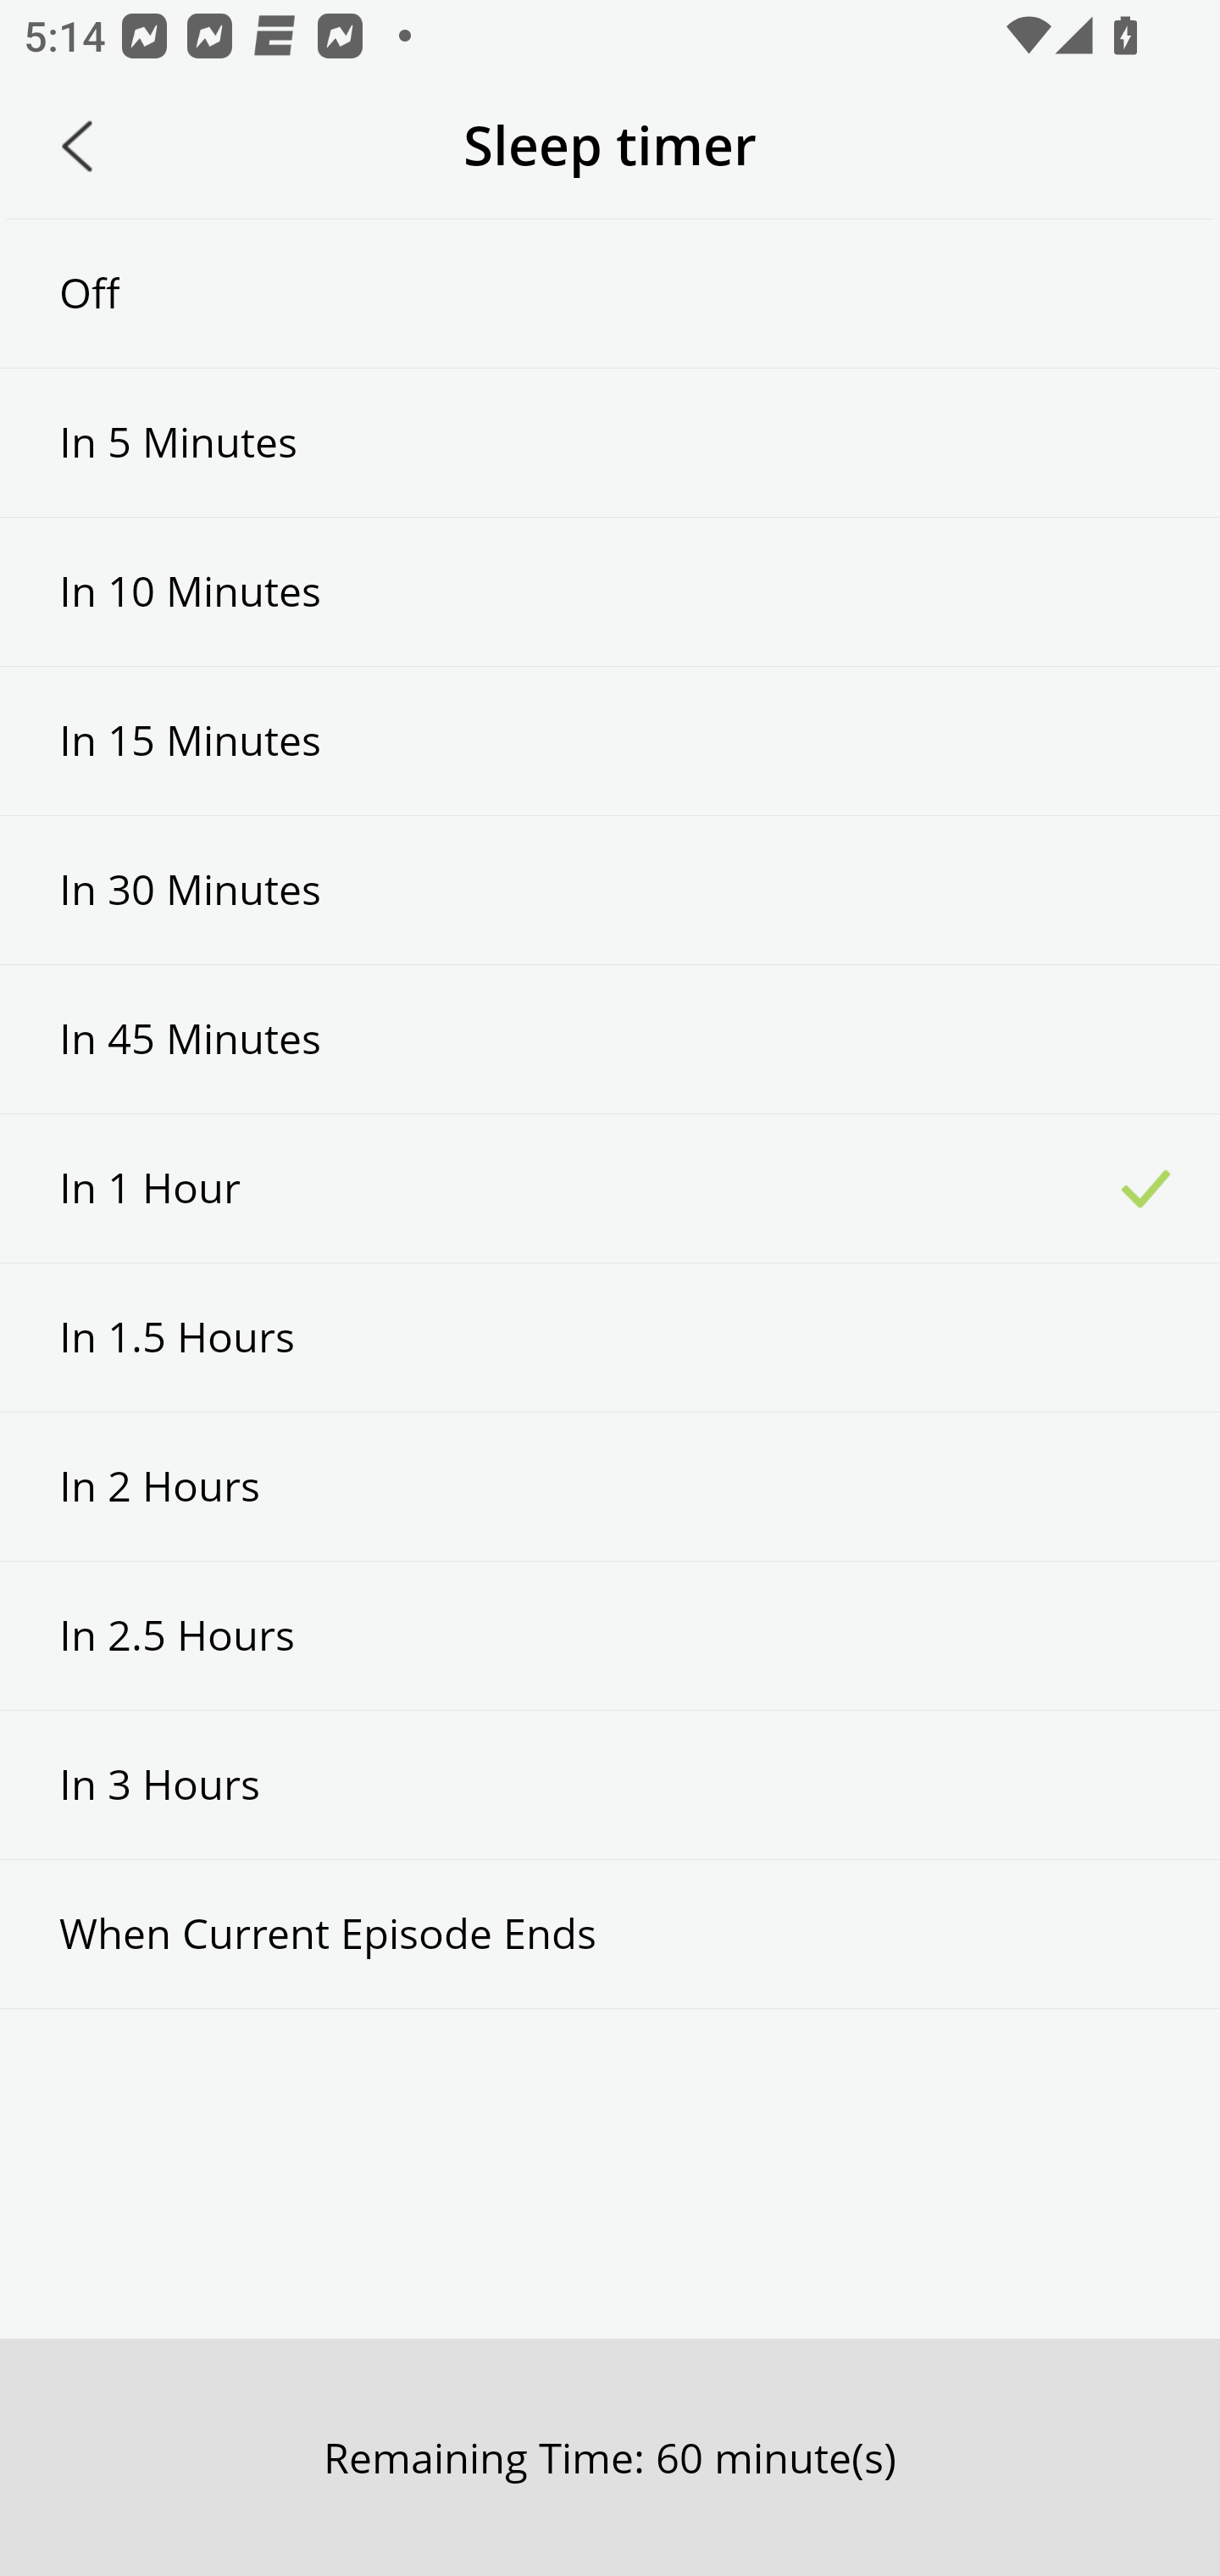 The image size is (1220, 2576). What do you see at coordinates (610, 1188) in the screenshot?
I see `In 1 Hour` at bounding box center [610, 1188].